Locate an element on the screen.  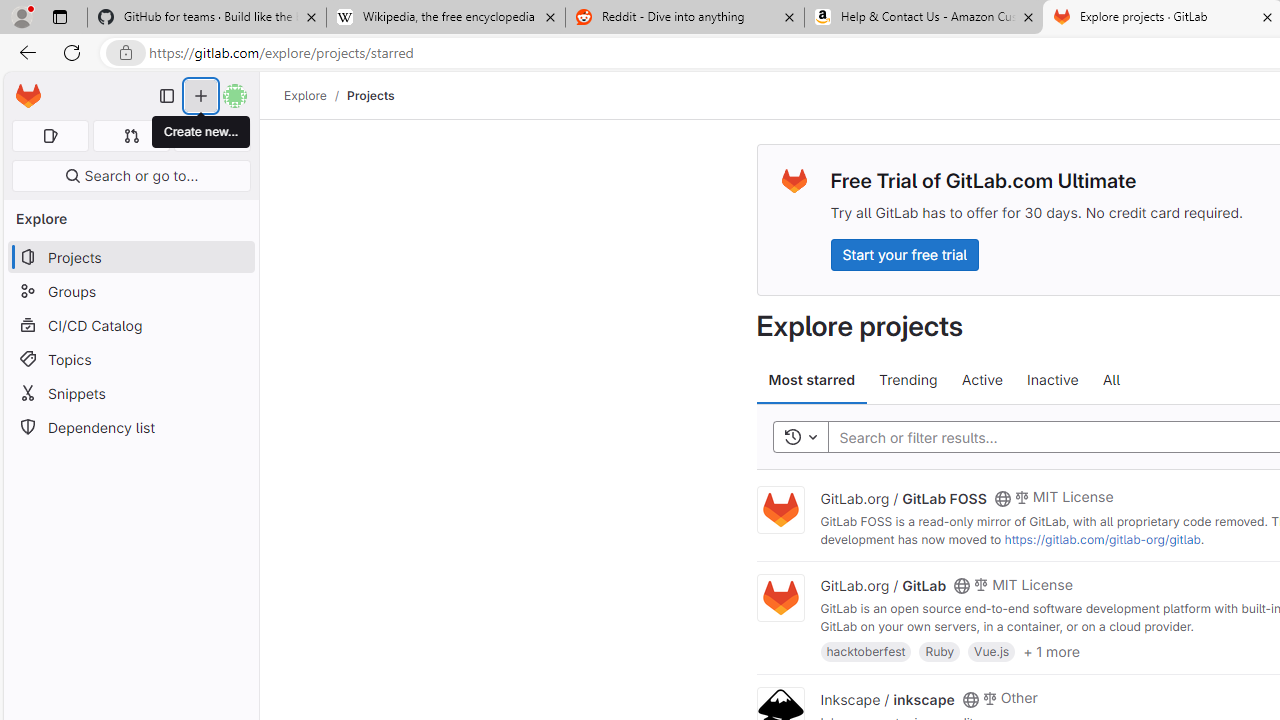
Merge requests 0 is located at coordinates (132, 136).